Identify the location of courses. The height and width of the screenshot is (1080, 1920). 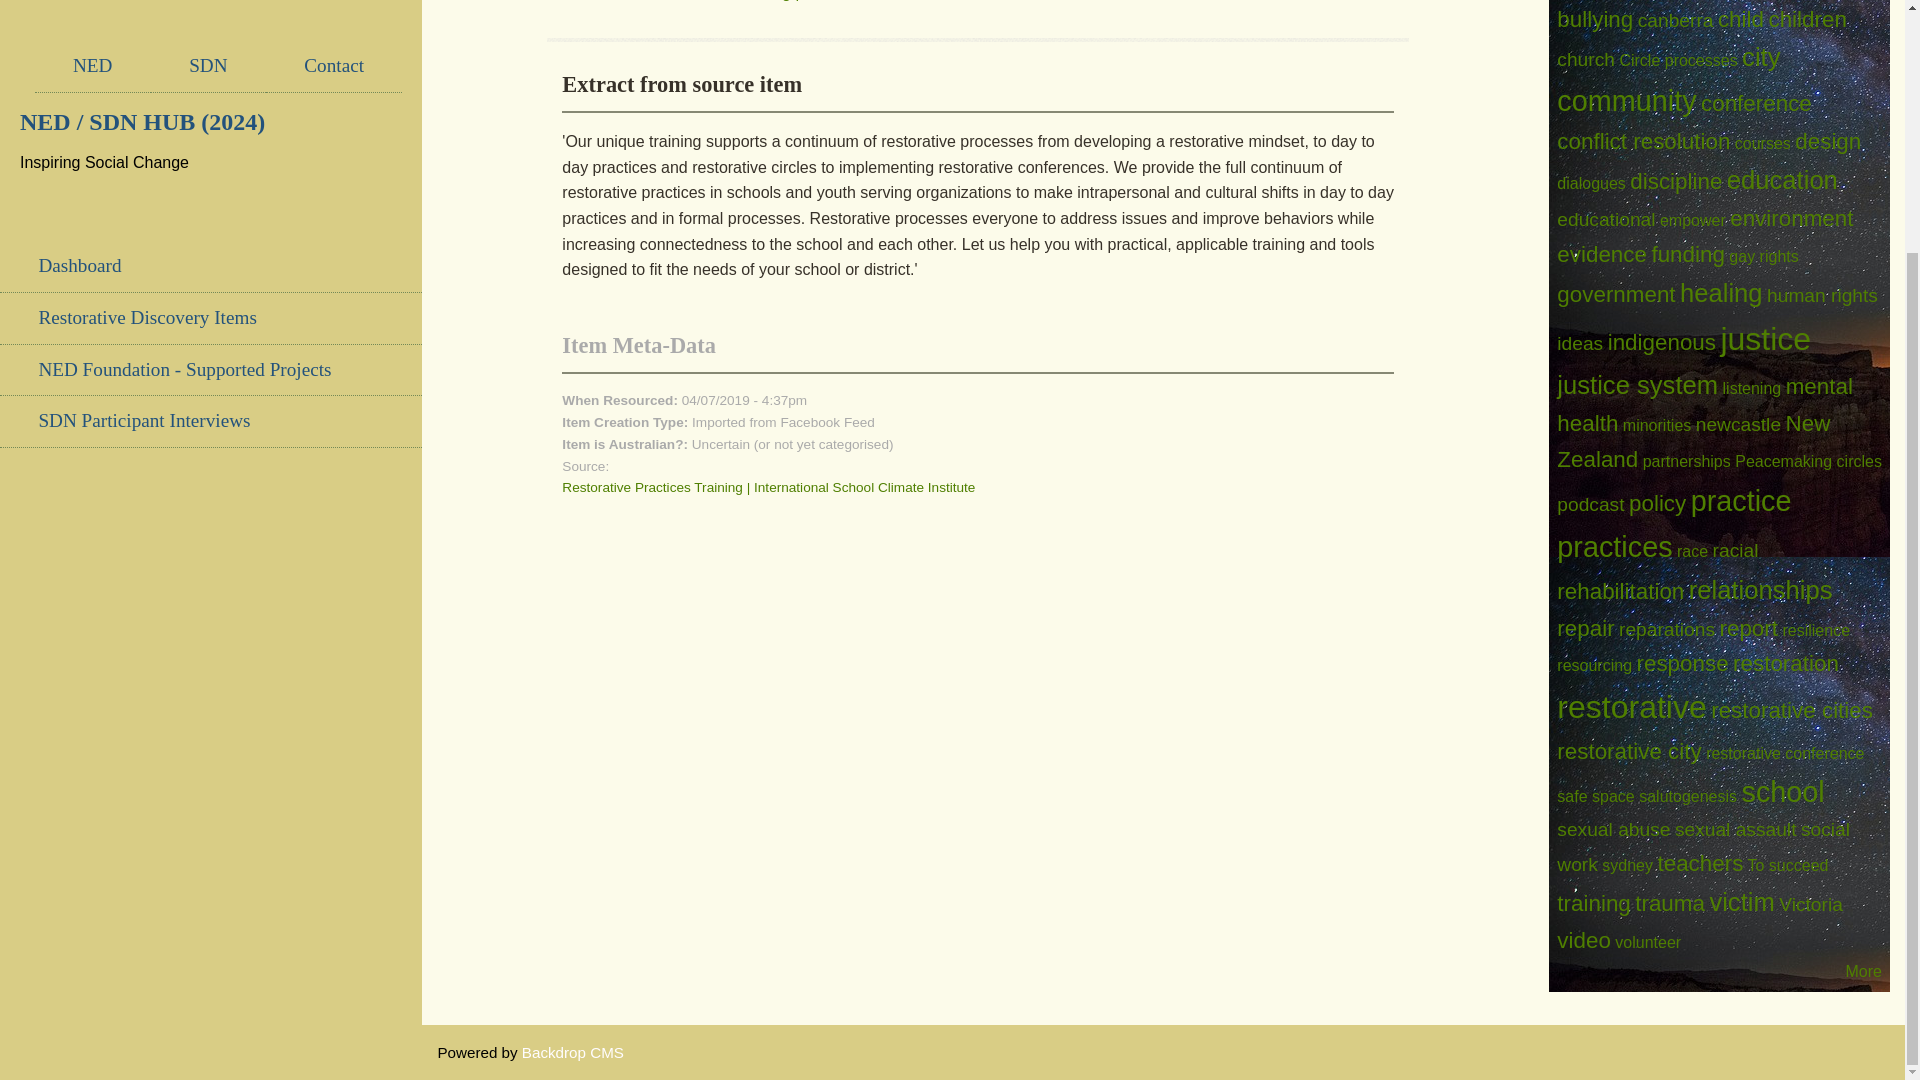
(1763, 144).